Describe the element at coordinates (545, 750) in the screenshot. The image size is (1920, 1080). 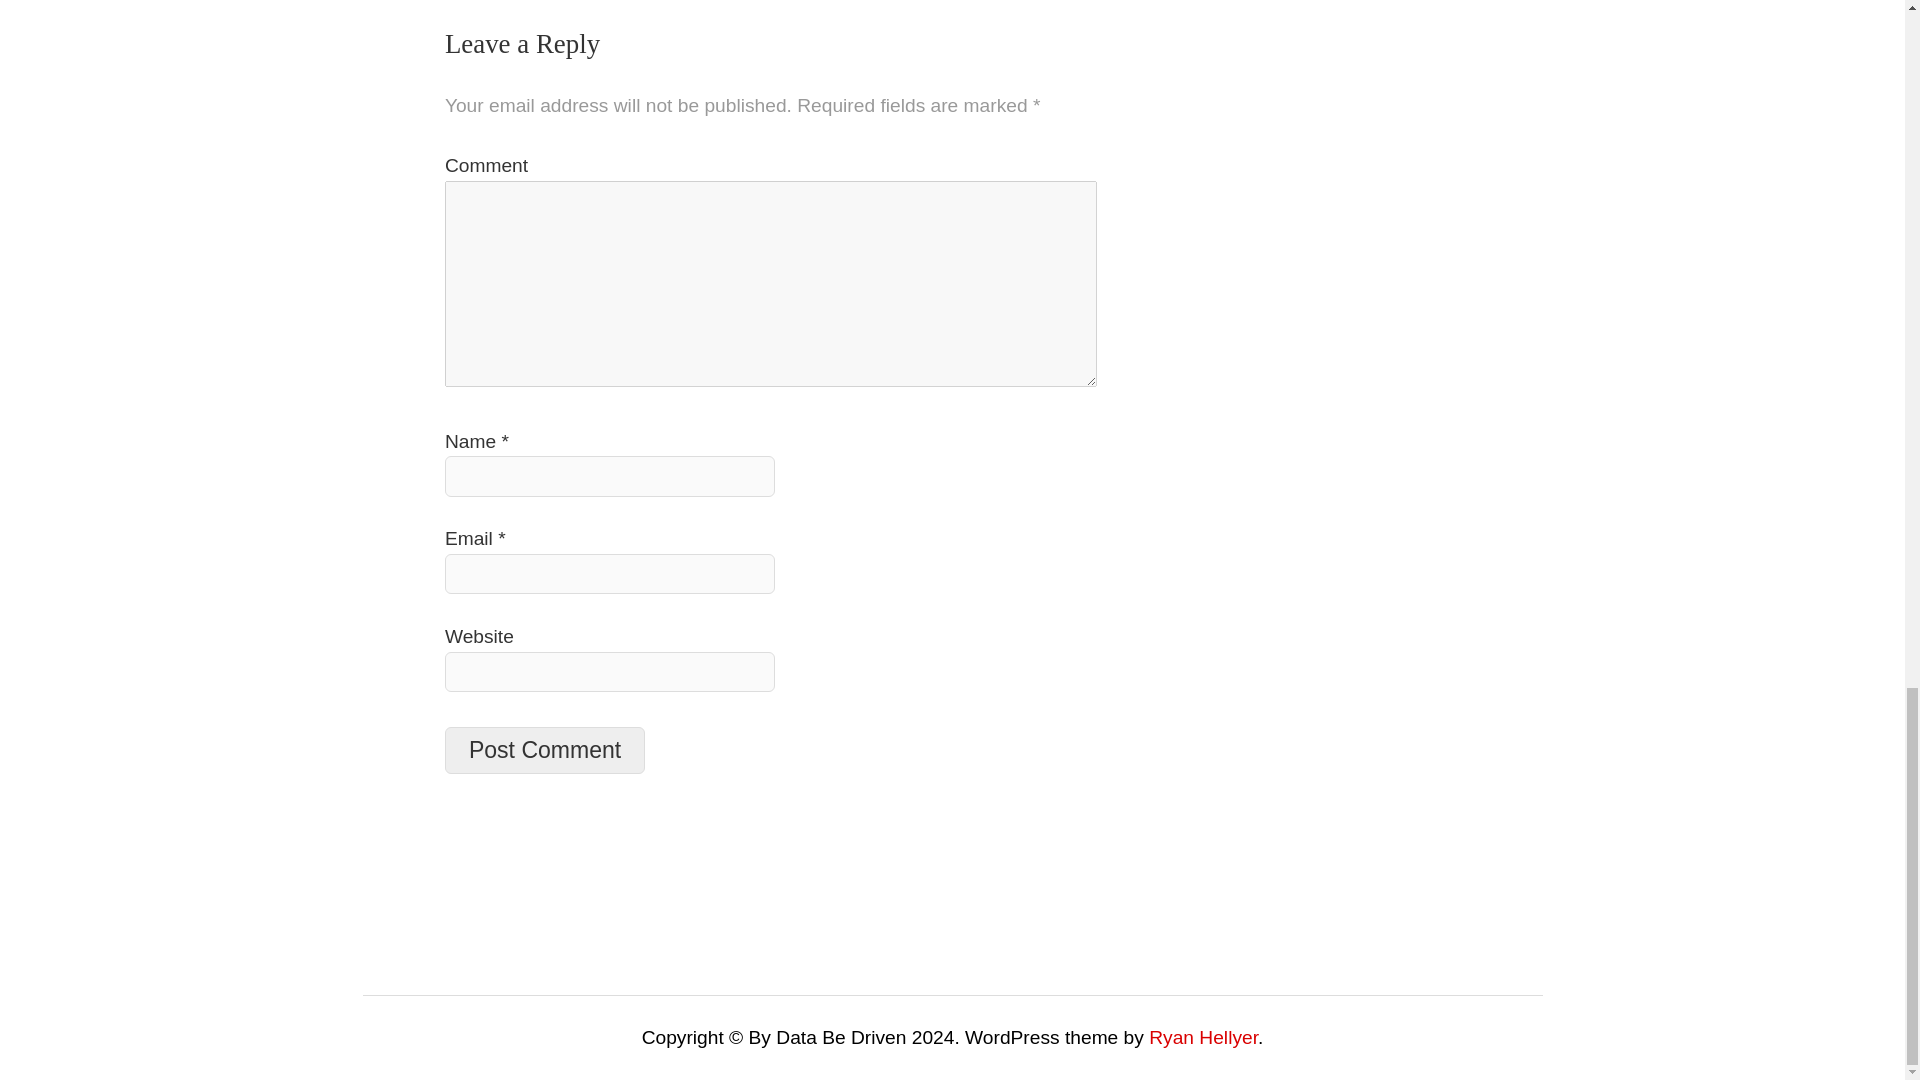
I see `Post Comment` at that location.